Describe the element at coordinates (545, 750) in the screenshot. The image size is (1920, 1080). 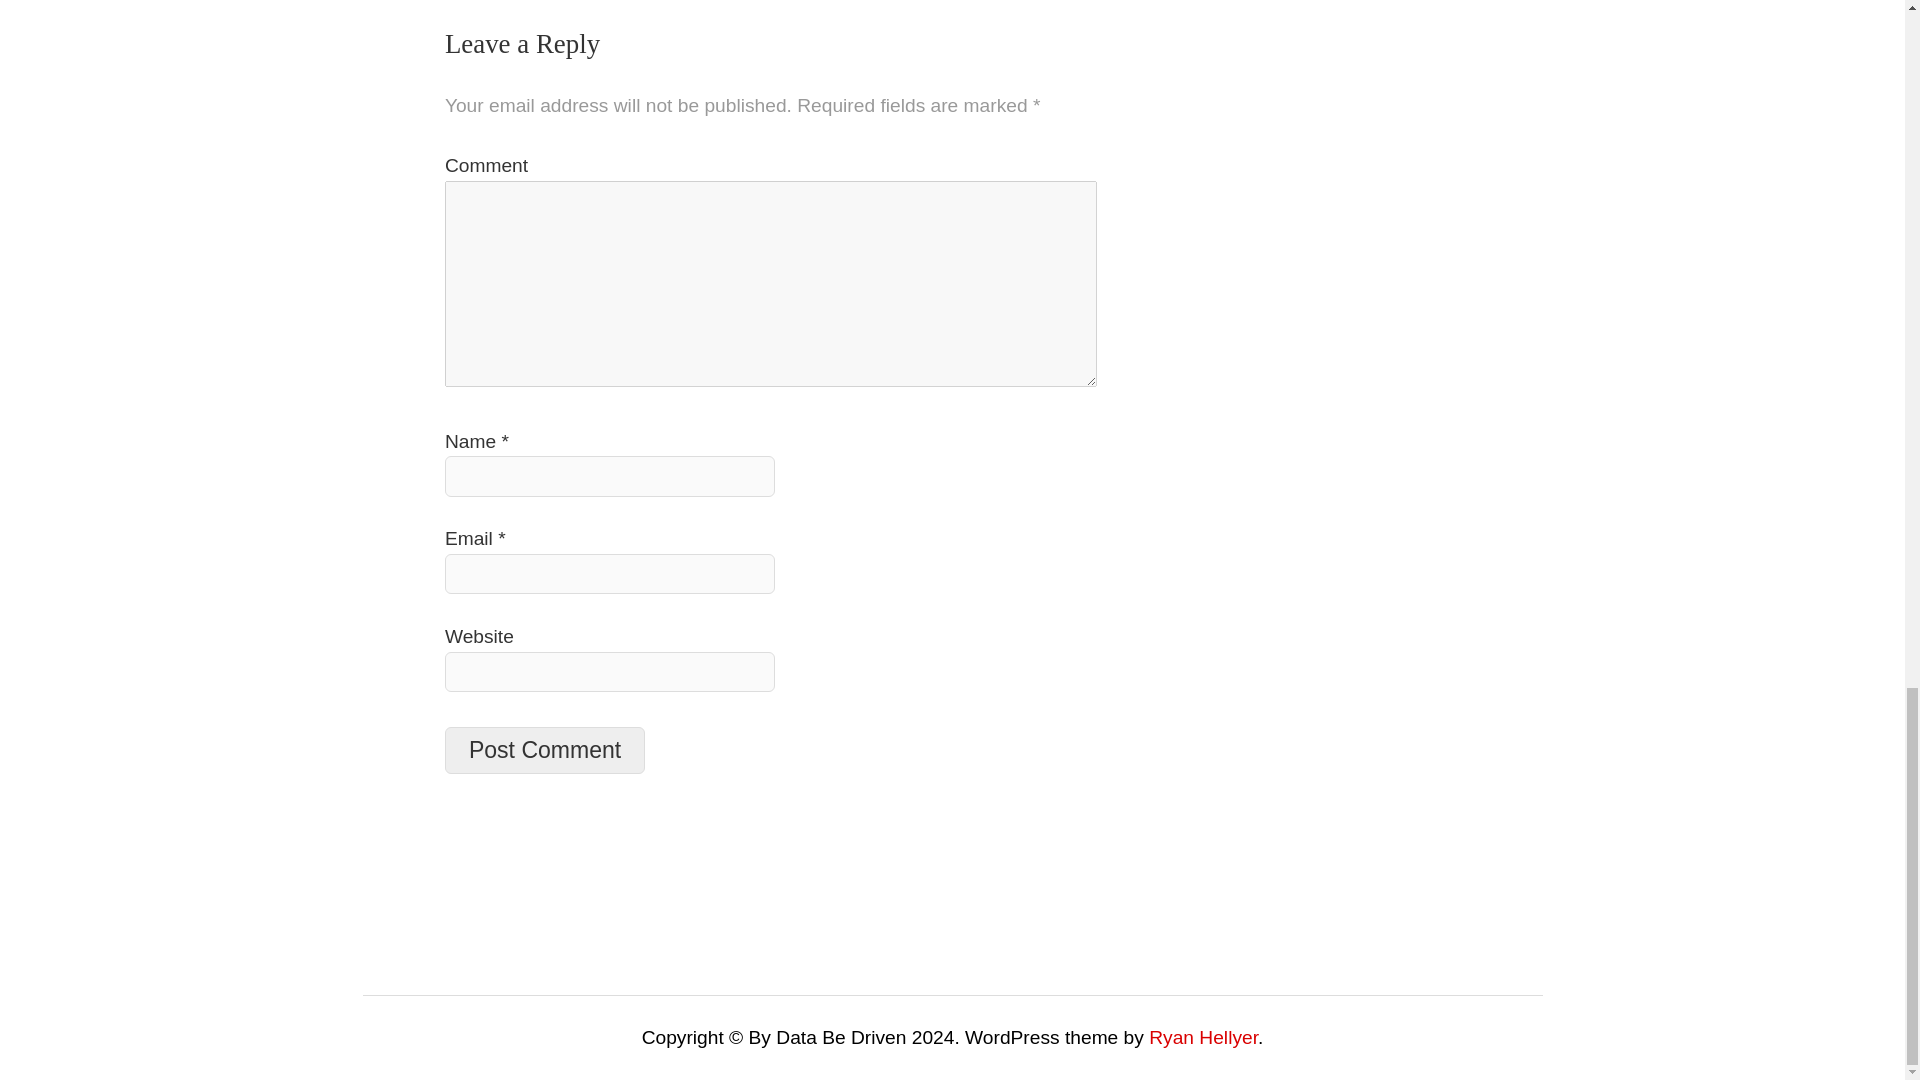
I see `Post Comment` at that location.